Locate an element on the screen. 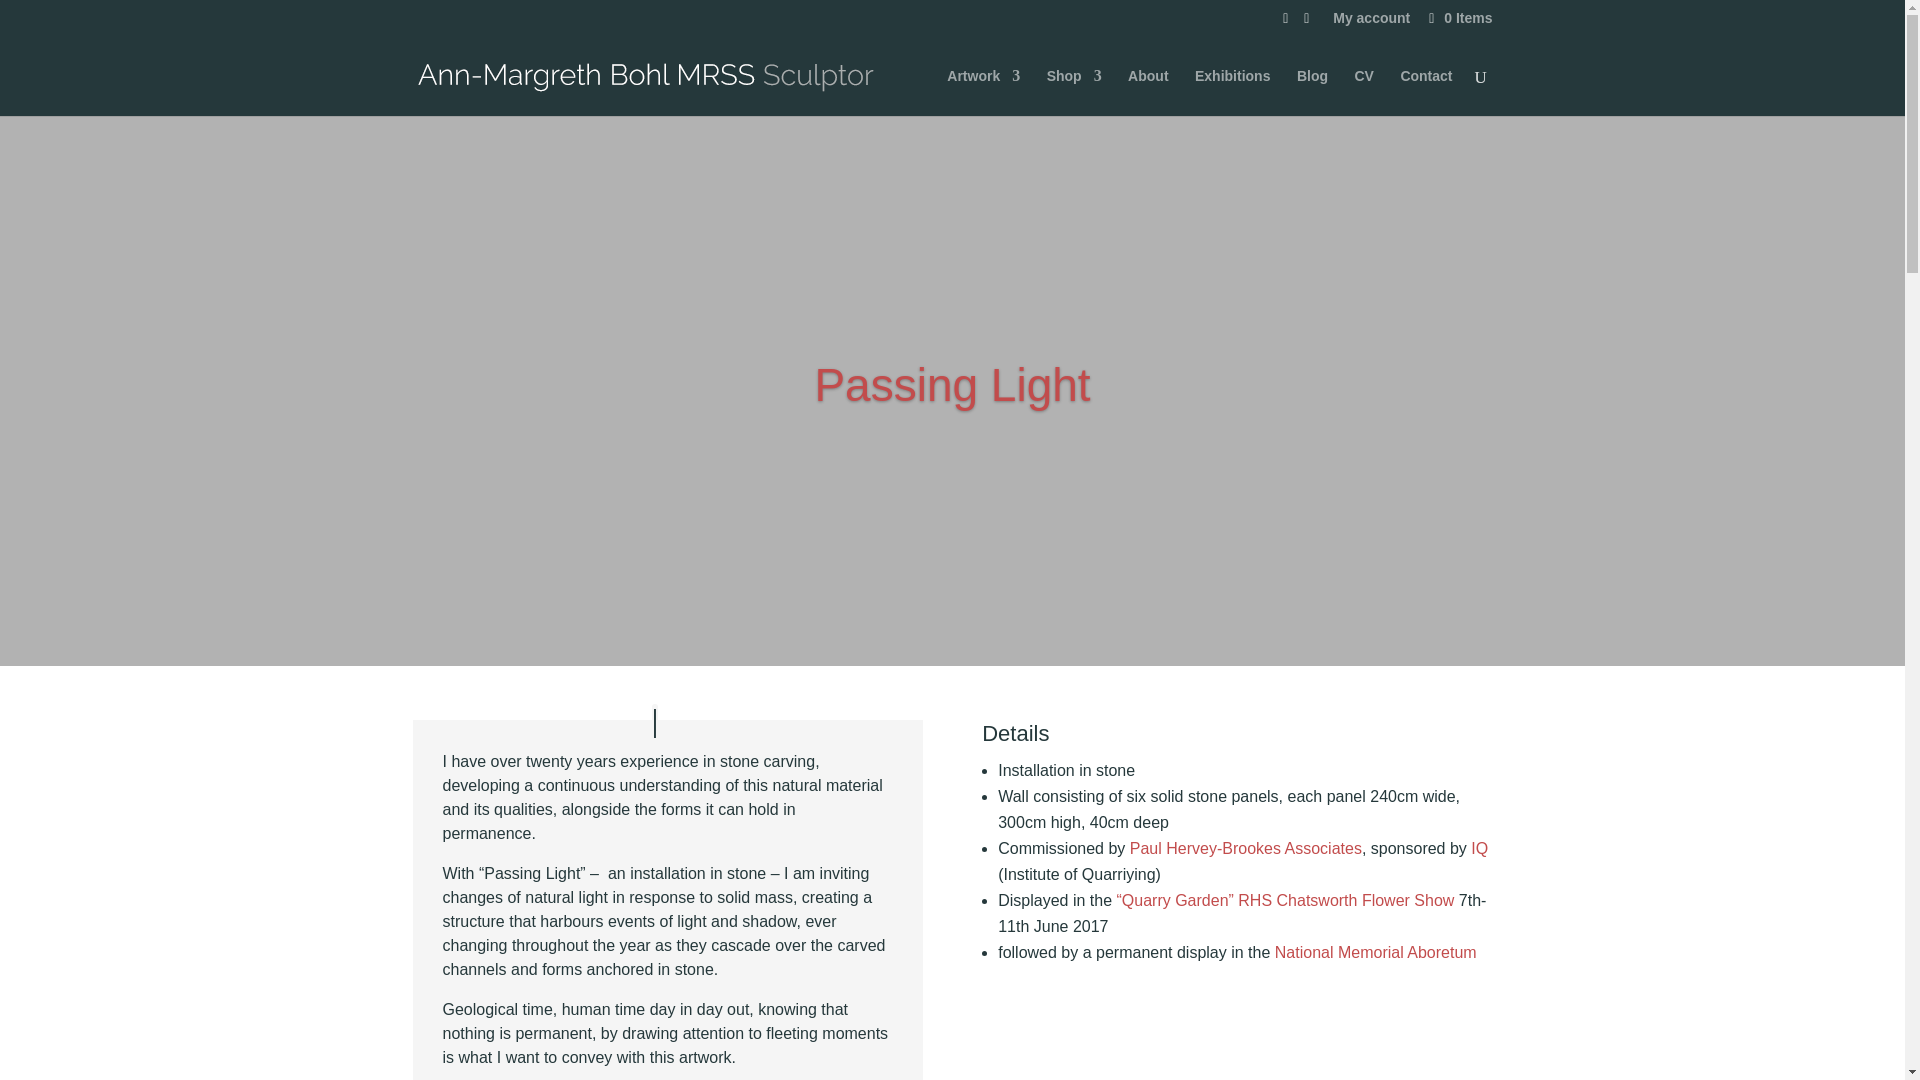  Shop is located at coordinates (1074, 92).